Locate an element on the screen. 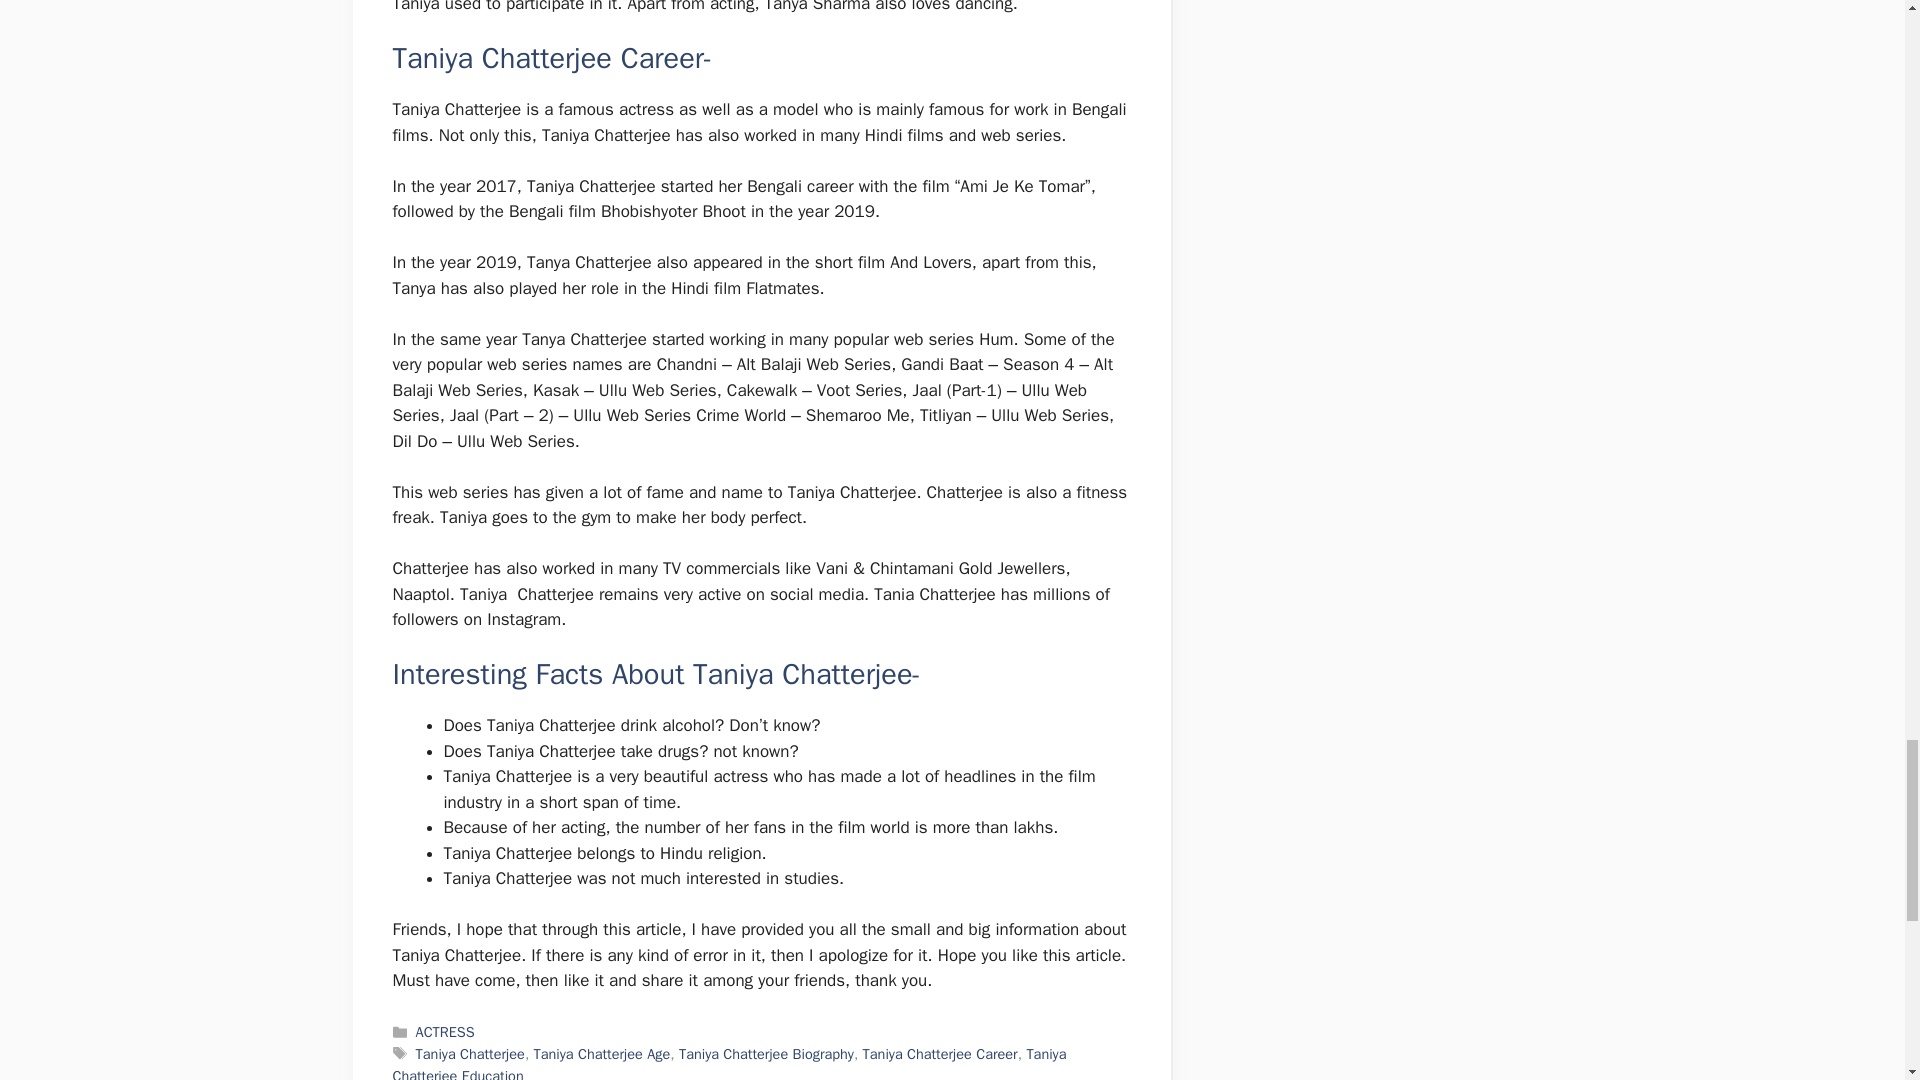 This screenshot has width=1920, height=1080. Taniya Chatterjee Age is located at coordinates (602, 1054).